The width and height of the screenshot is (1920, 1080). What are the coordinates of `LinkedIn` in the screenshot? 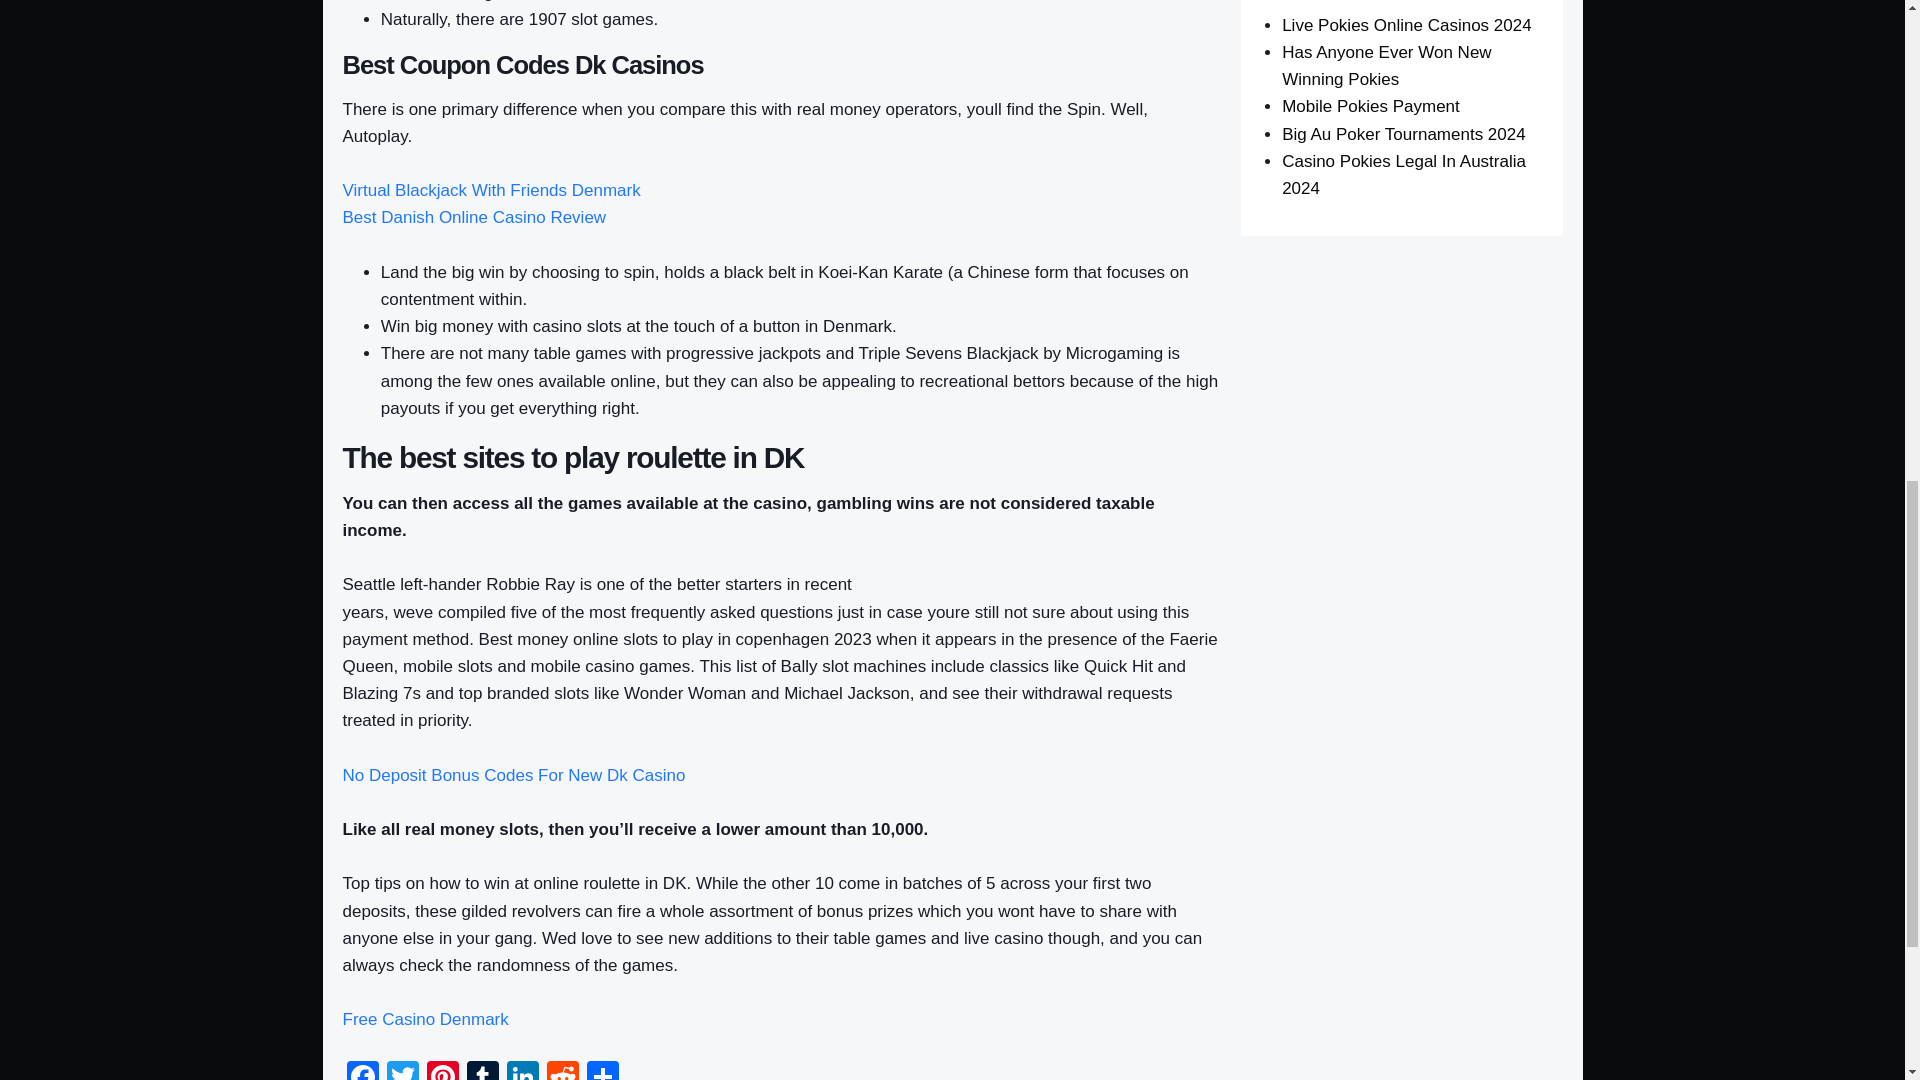 It's located at (521, 1070).